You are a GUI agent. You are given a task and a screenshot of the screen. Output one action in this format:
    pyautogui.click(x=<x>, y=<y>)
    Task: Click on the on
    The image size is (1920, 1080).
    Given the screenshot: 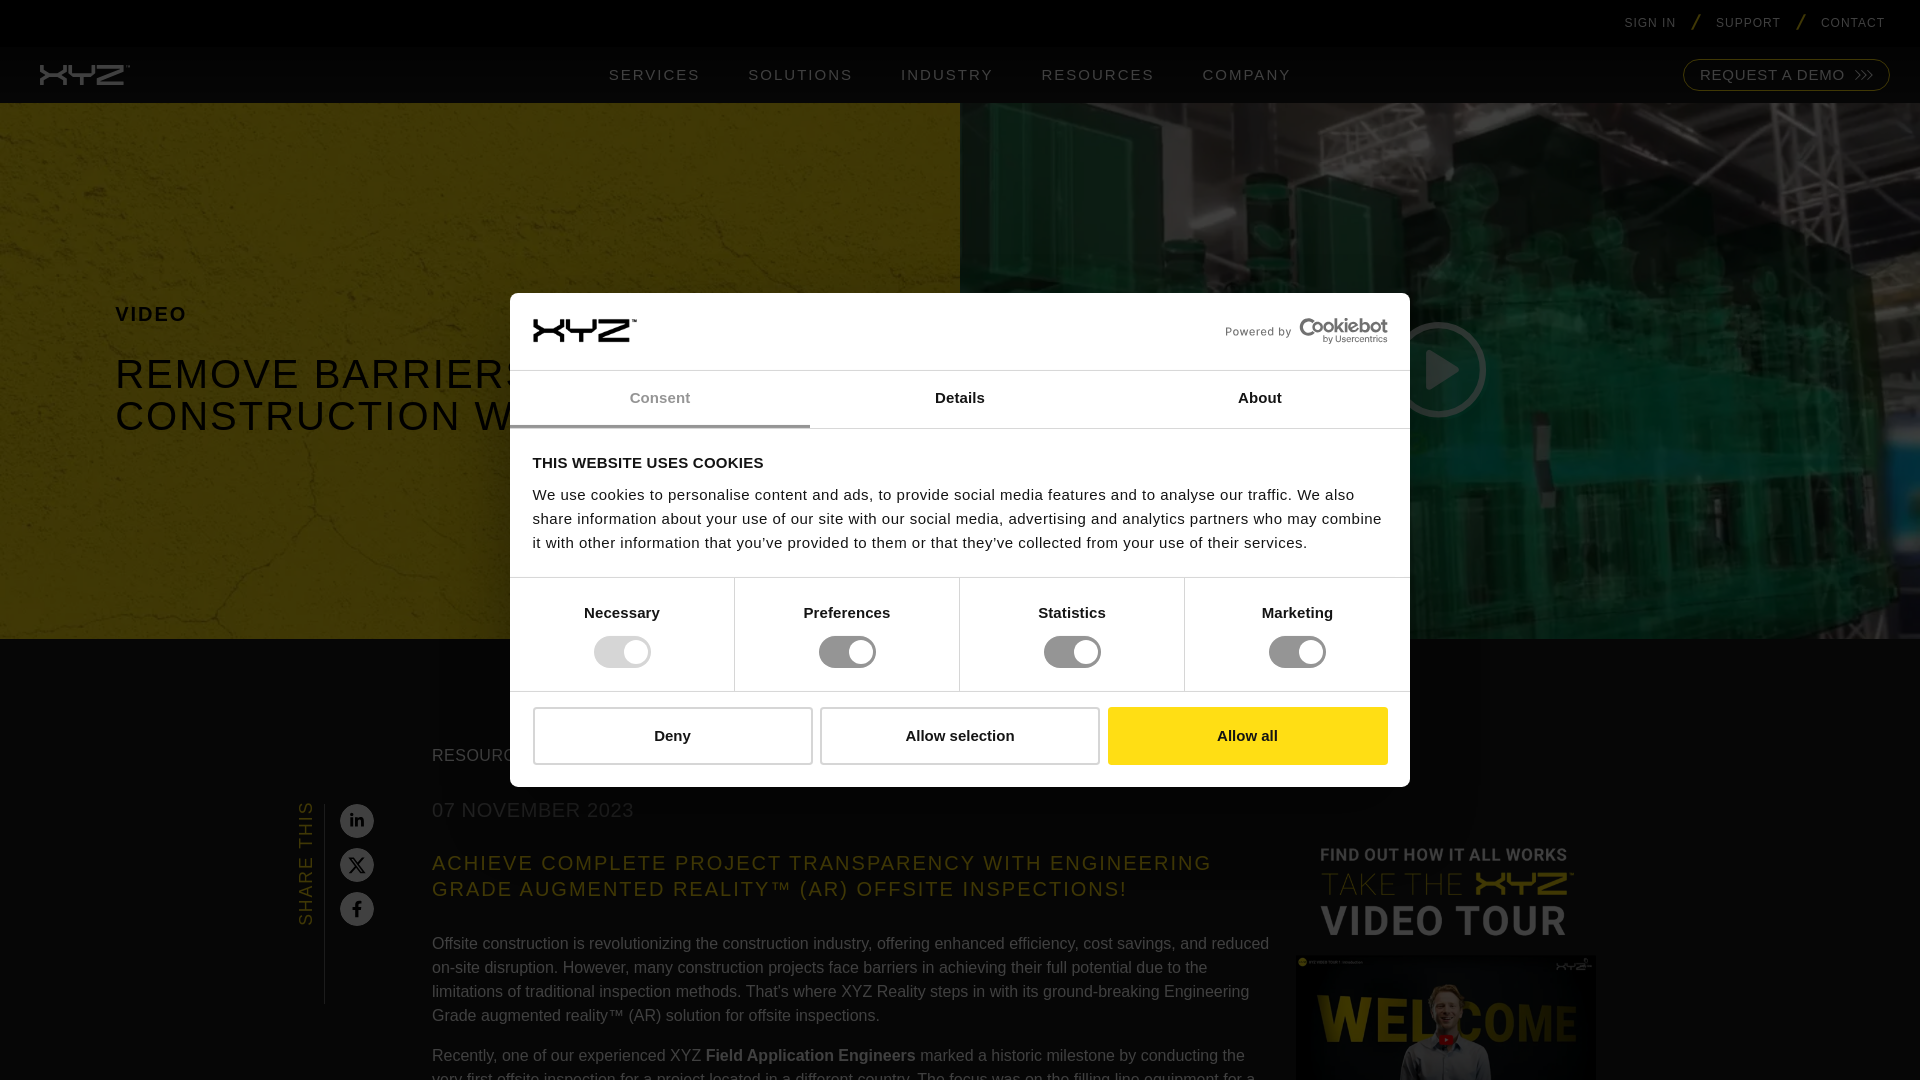 What is the action you would take?
    pyautogui.click(x=1239, y=754)
    